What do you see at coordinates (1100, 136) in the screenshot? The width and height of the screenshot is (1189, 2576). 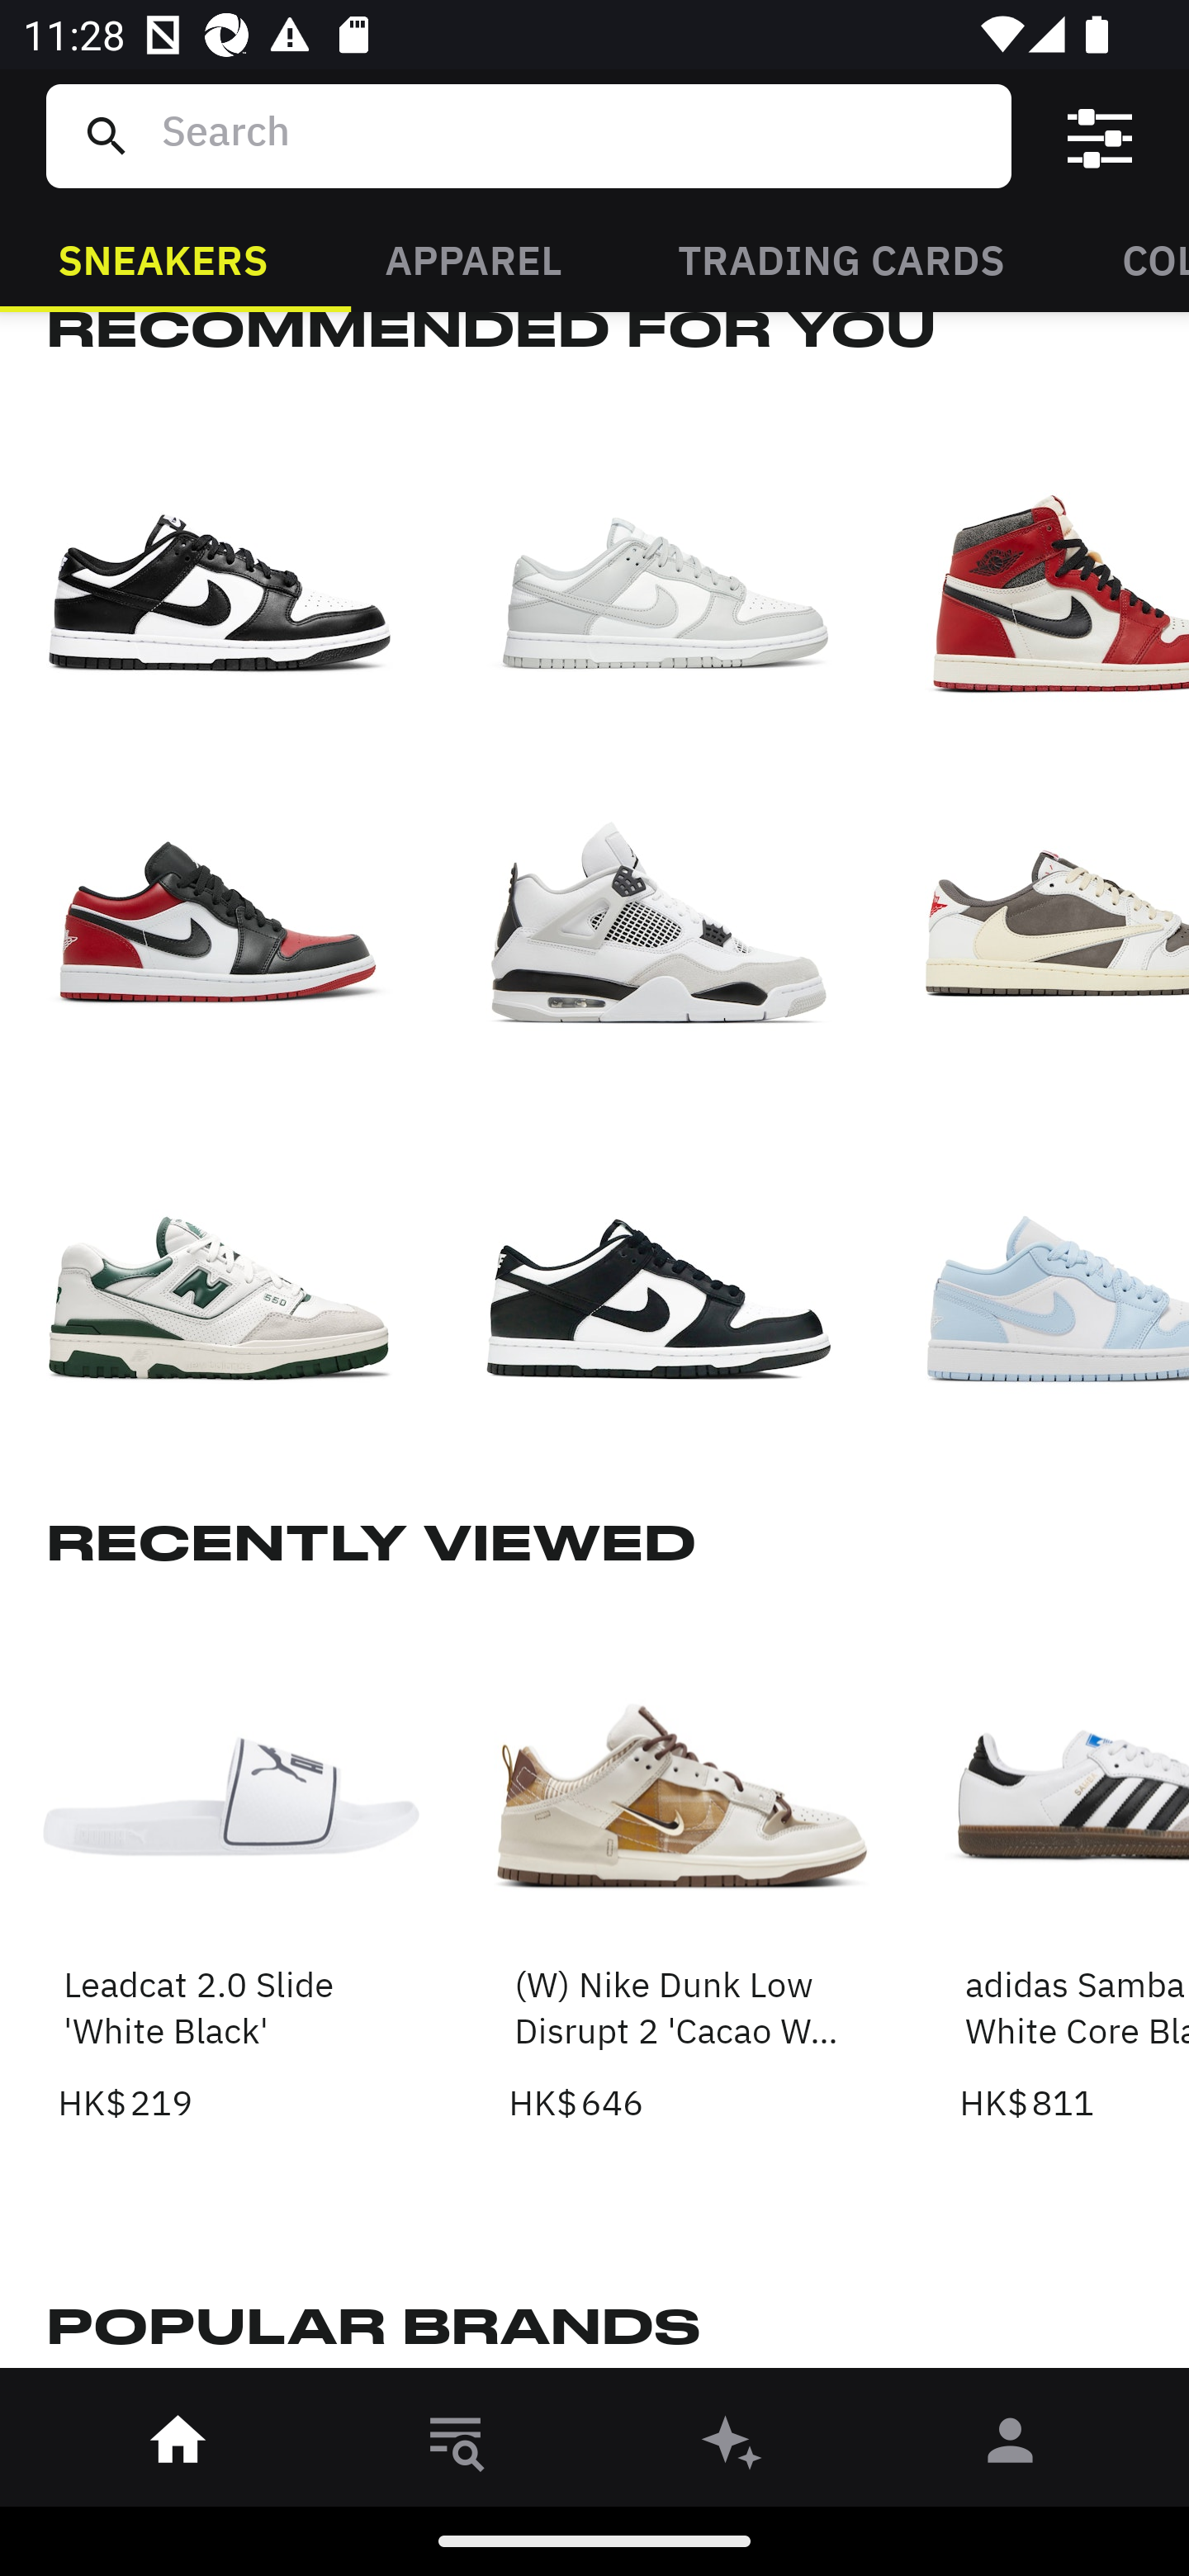 I see `` at bounding box center [1100, 136].